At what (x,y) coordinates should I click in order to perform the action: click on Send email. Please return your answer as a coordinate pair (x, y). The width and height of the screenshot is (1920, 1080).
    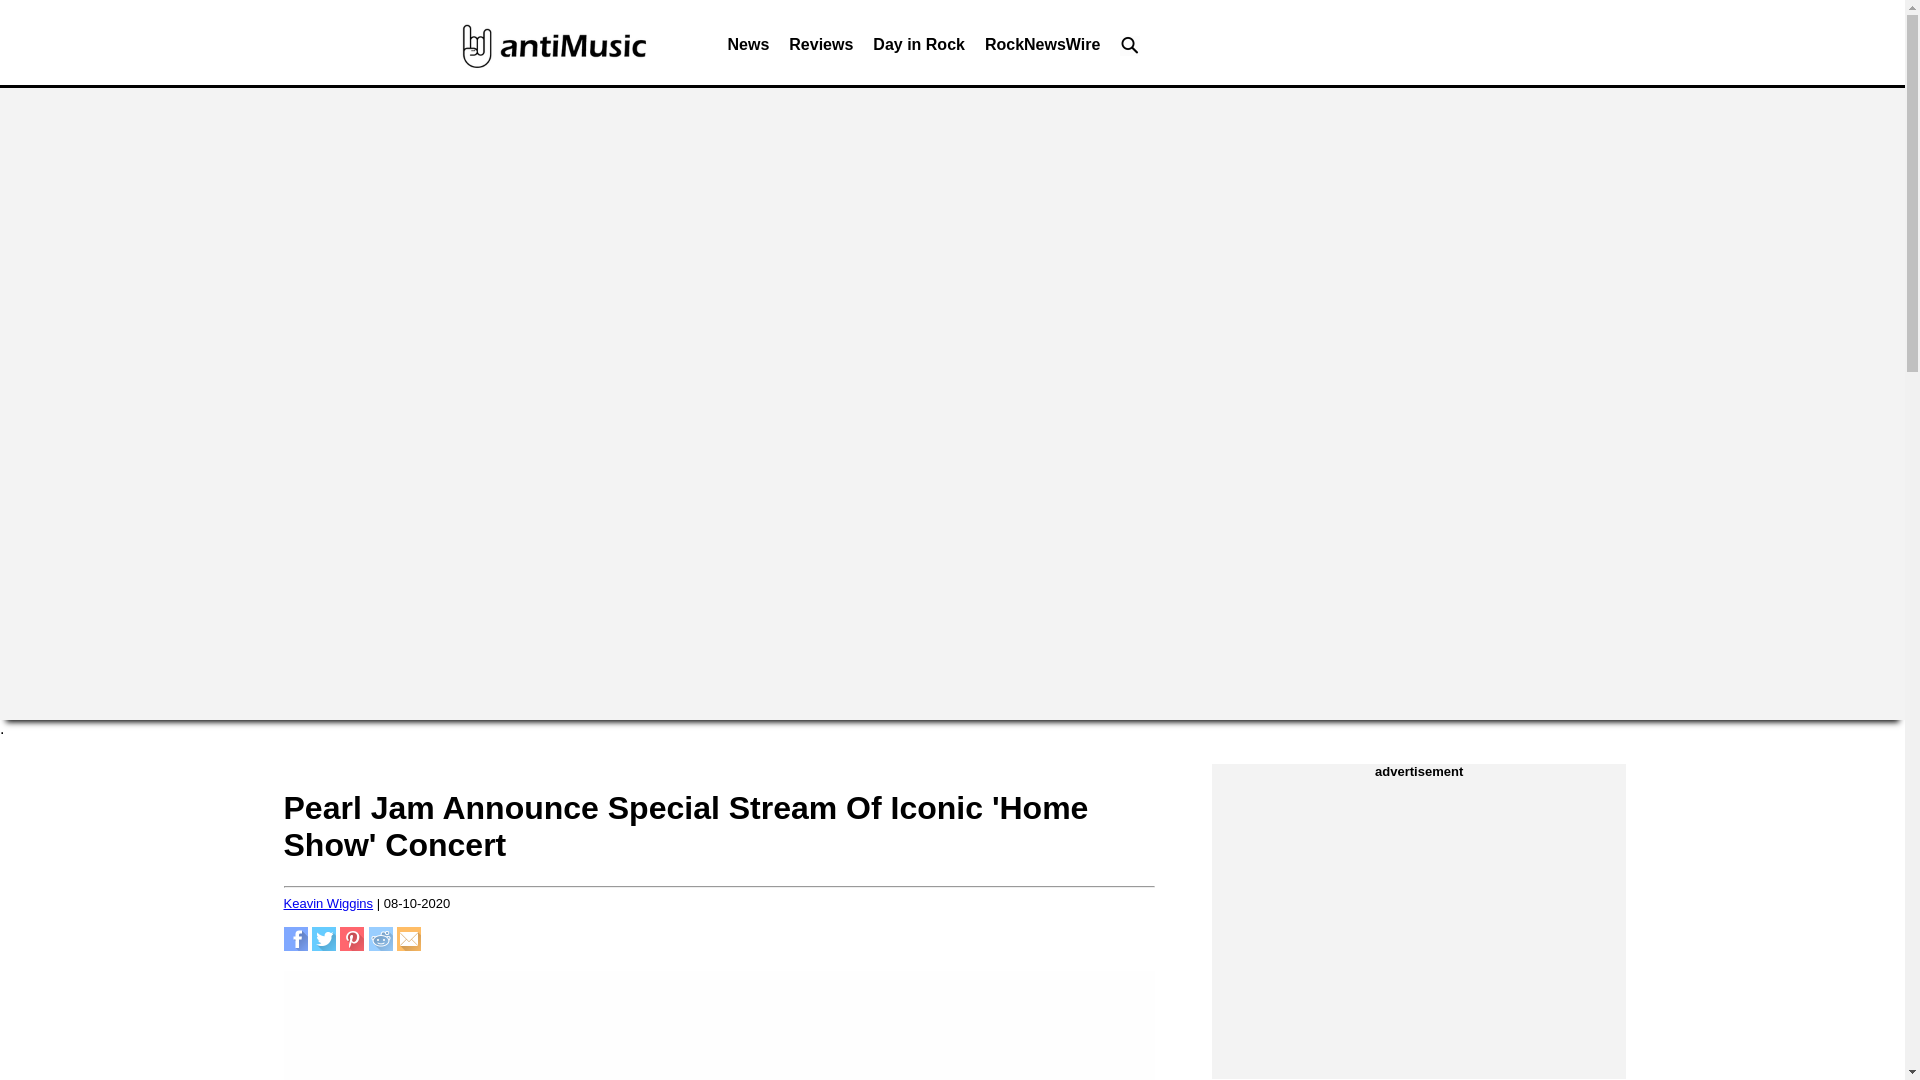
    Looking at the image, I should click on (408, 945).